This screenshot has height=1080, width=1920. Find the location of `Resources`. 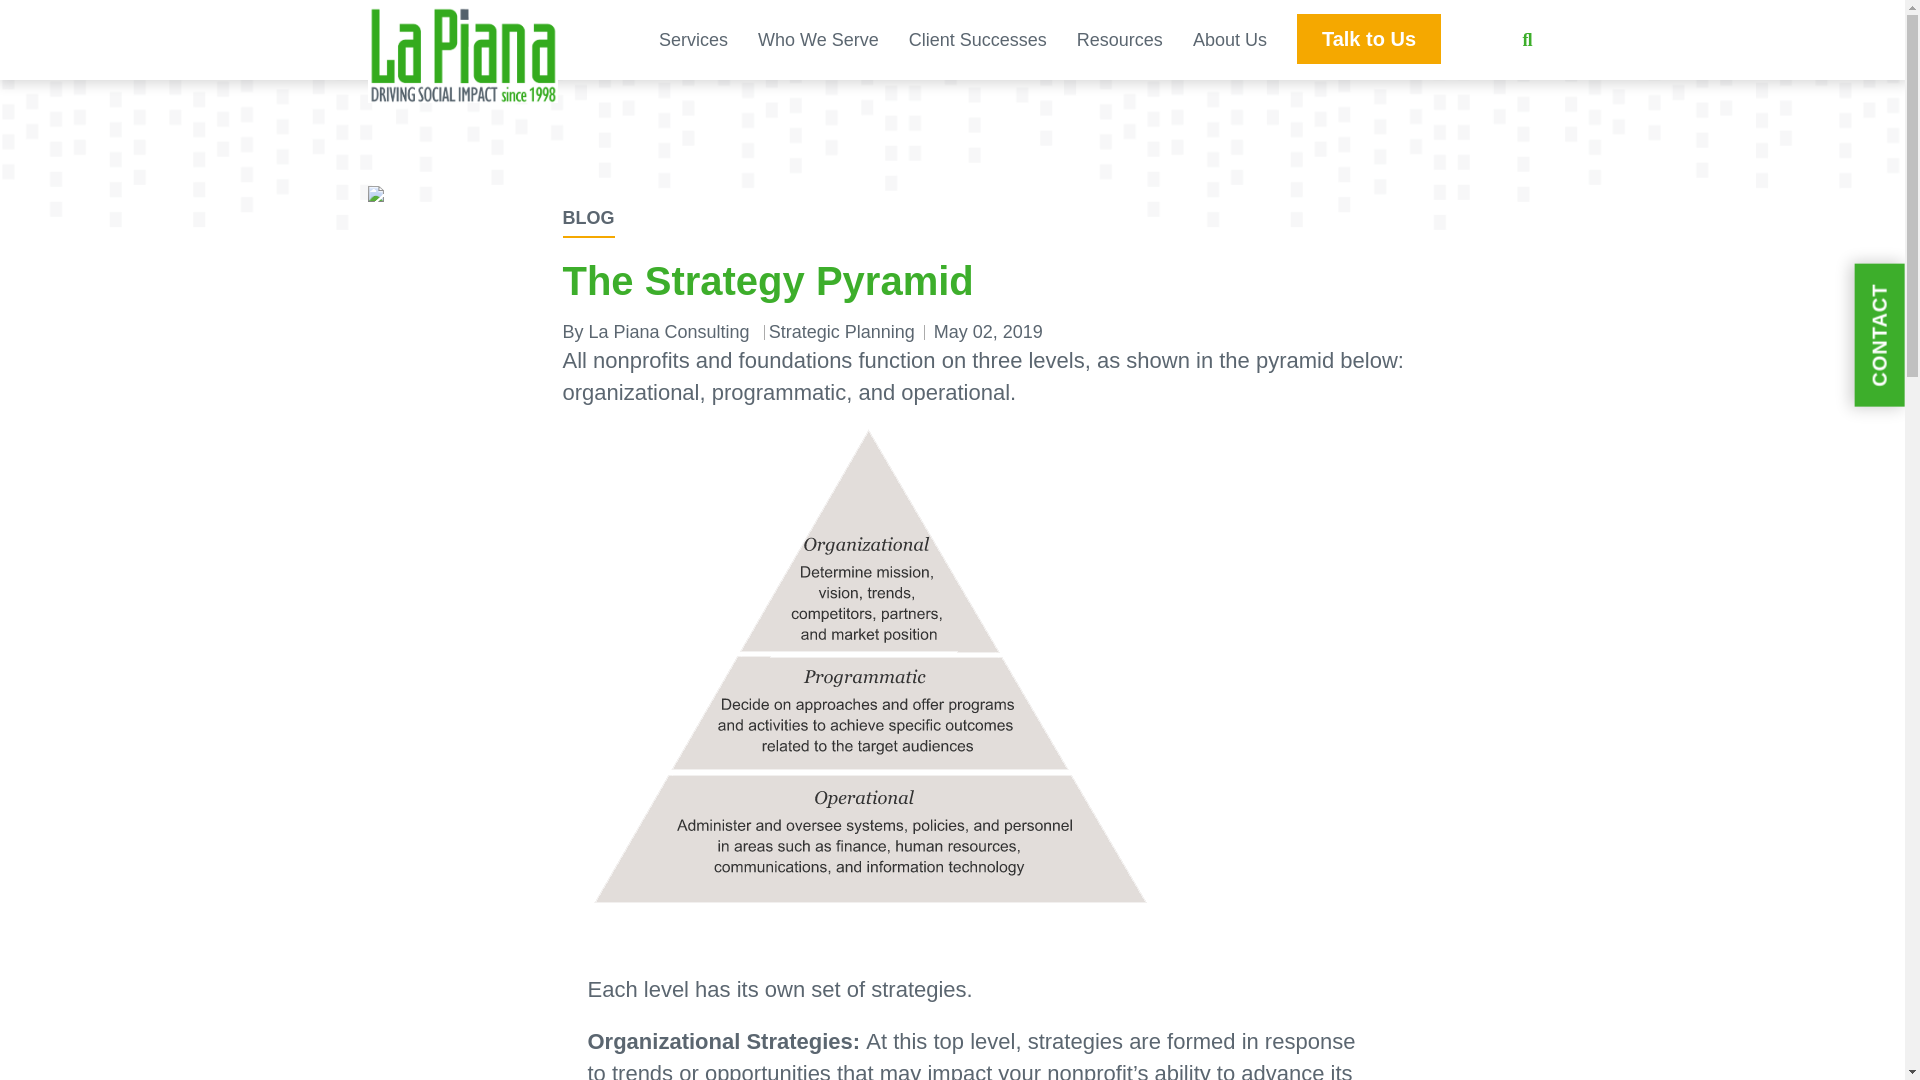

Resources is located at coordinates (1120, 40).